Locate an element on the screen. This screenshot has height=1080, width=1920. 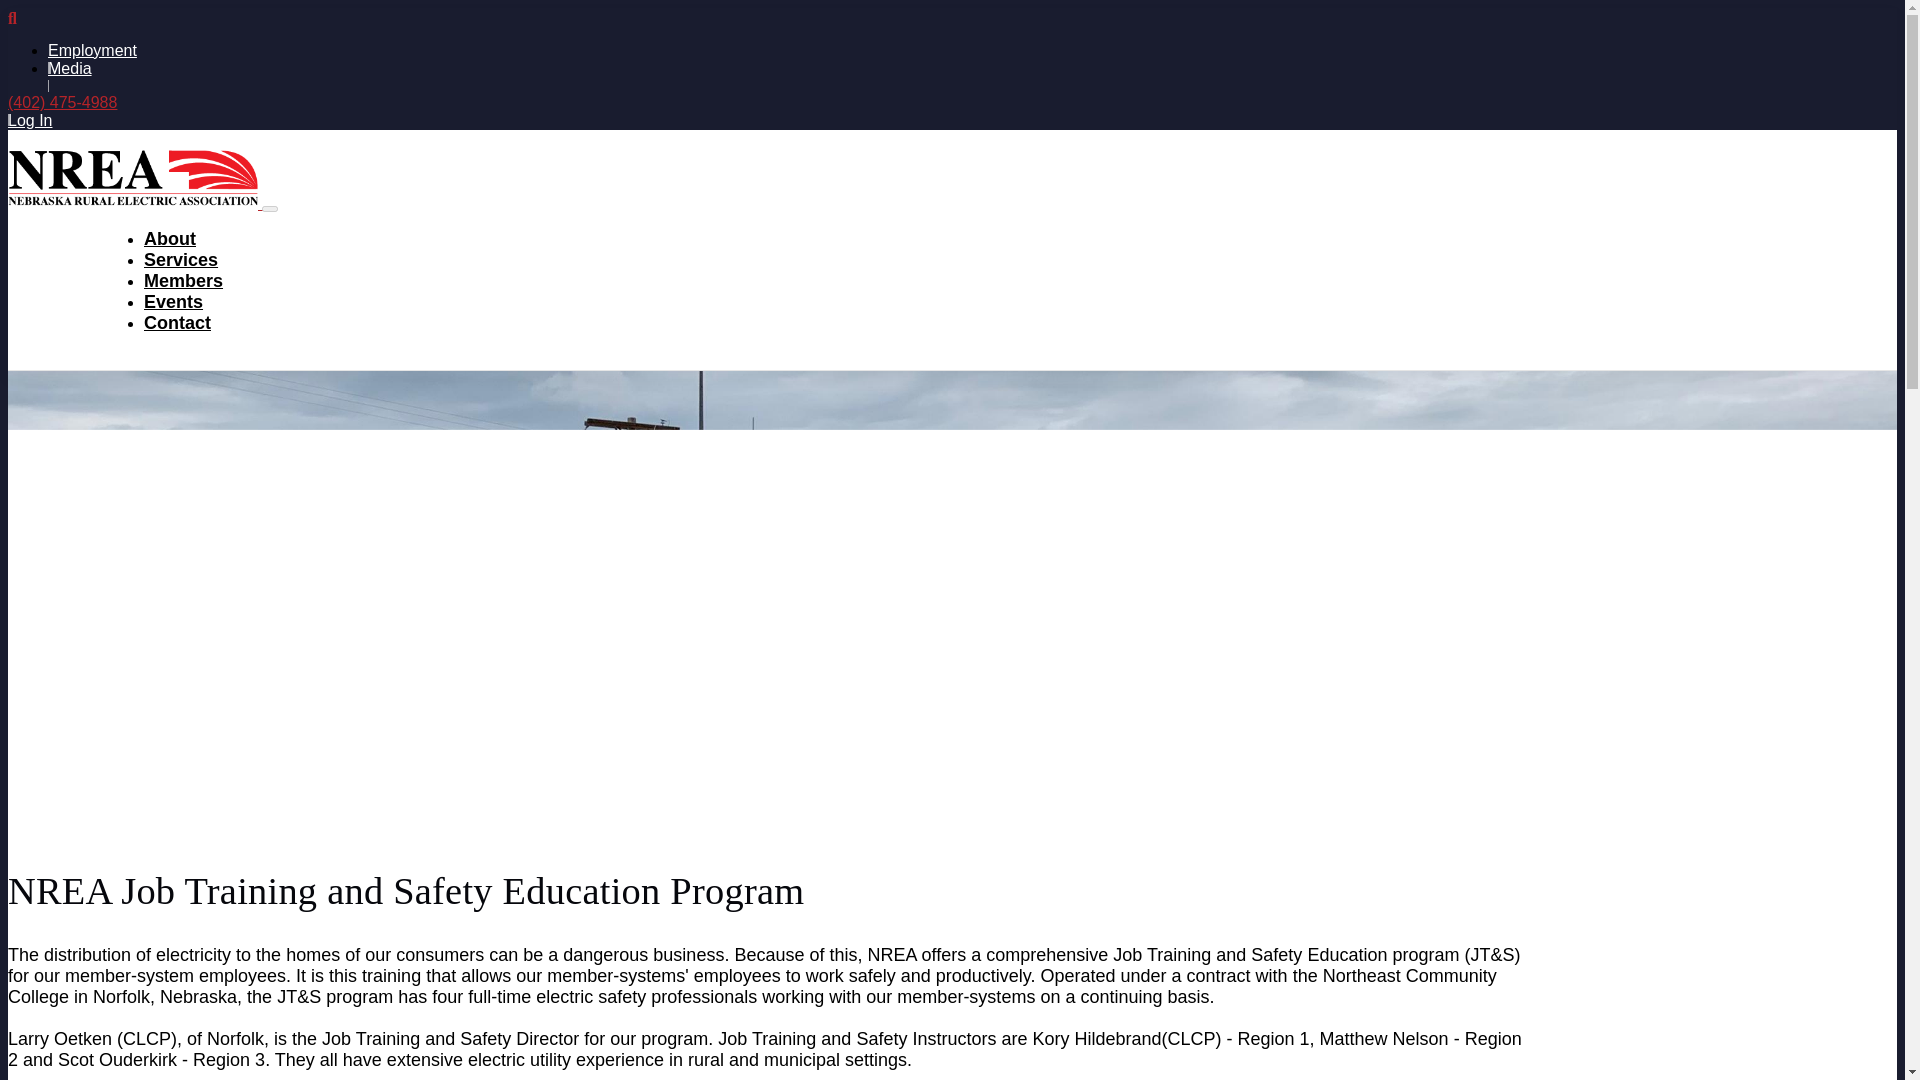
About is located at coordinates (170, 238).